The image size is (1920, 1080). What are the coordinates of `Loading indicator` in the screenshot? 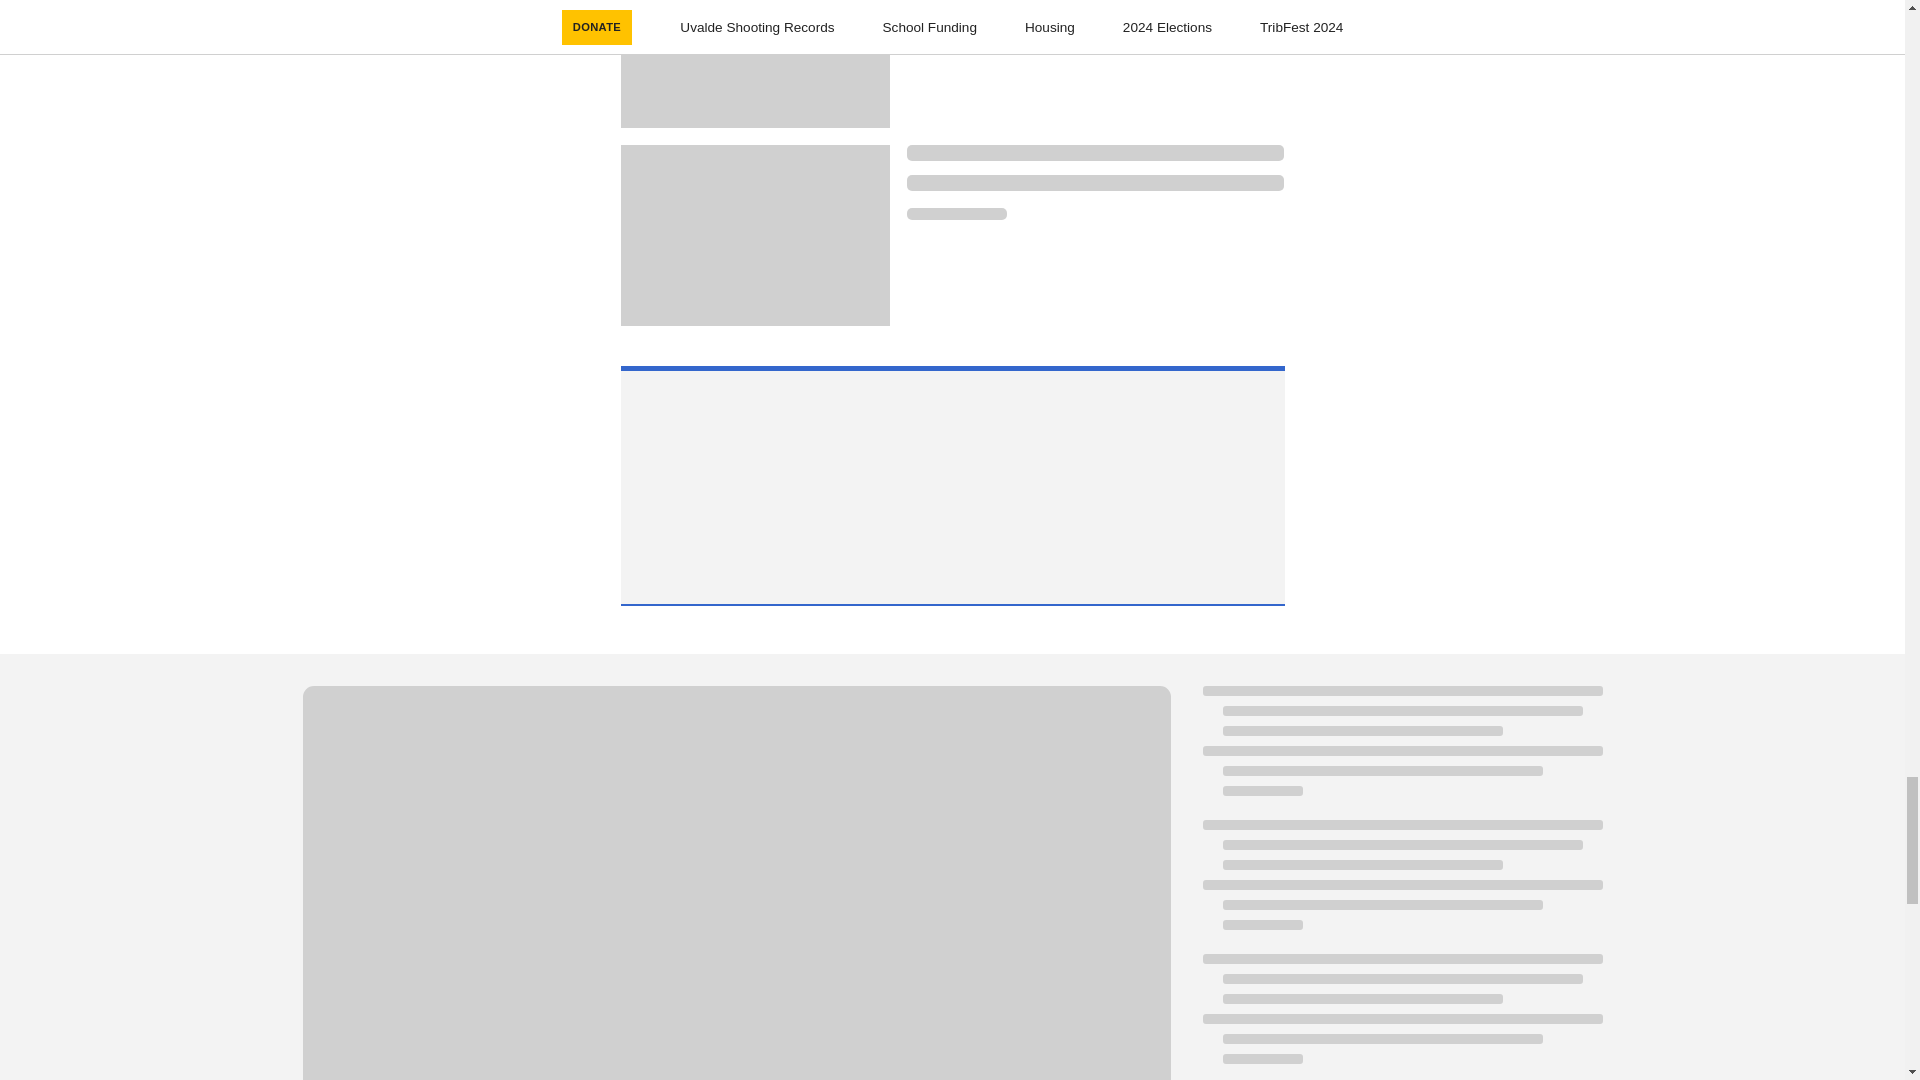 It's located at (956, 15).